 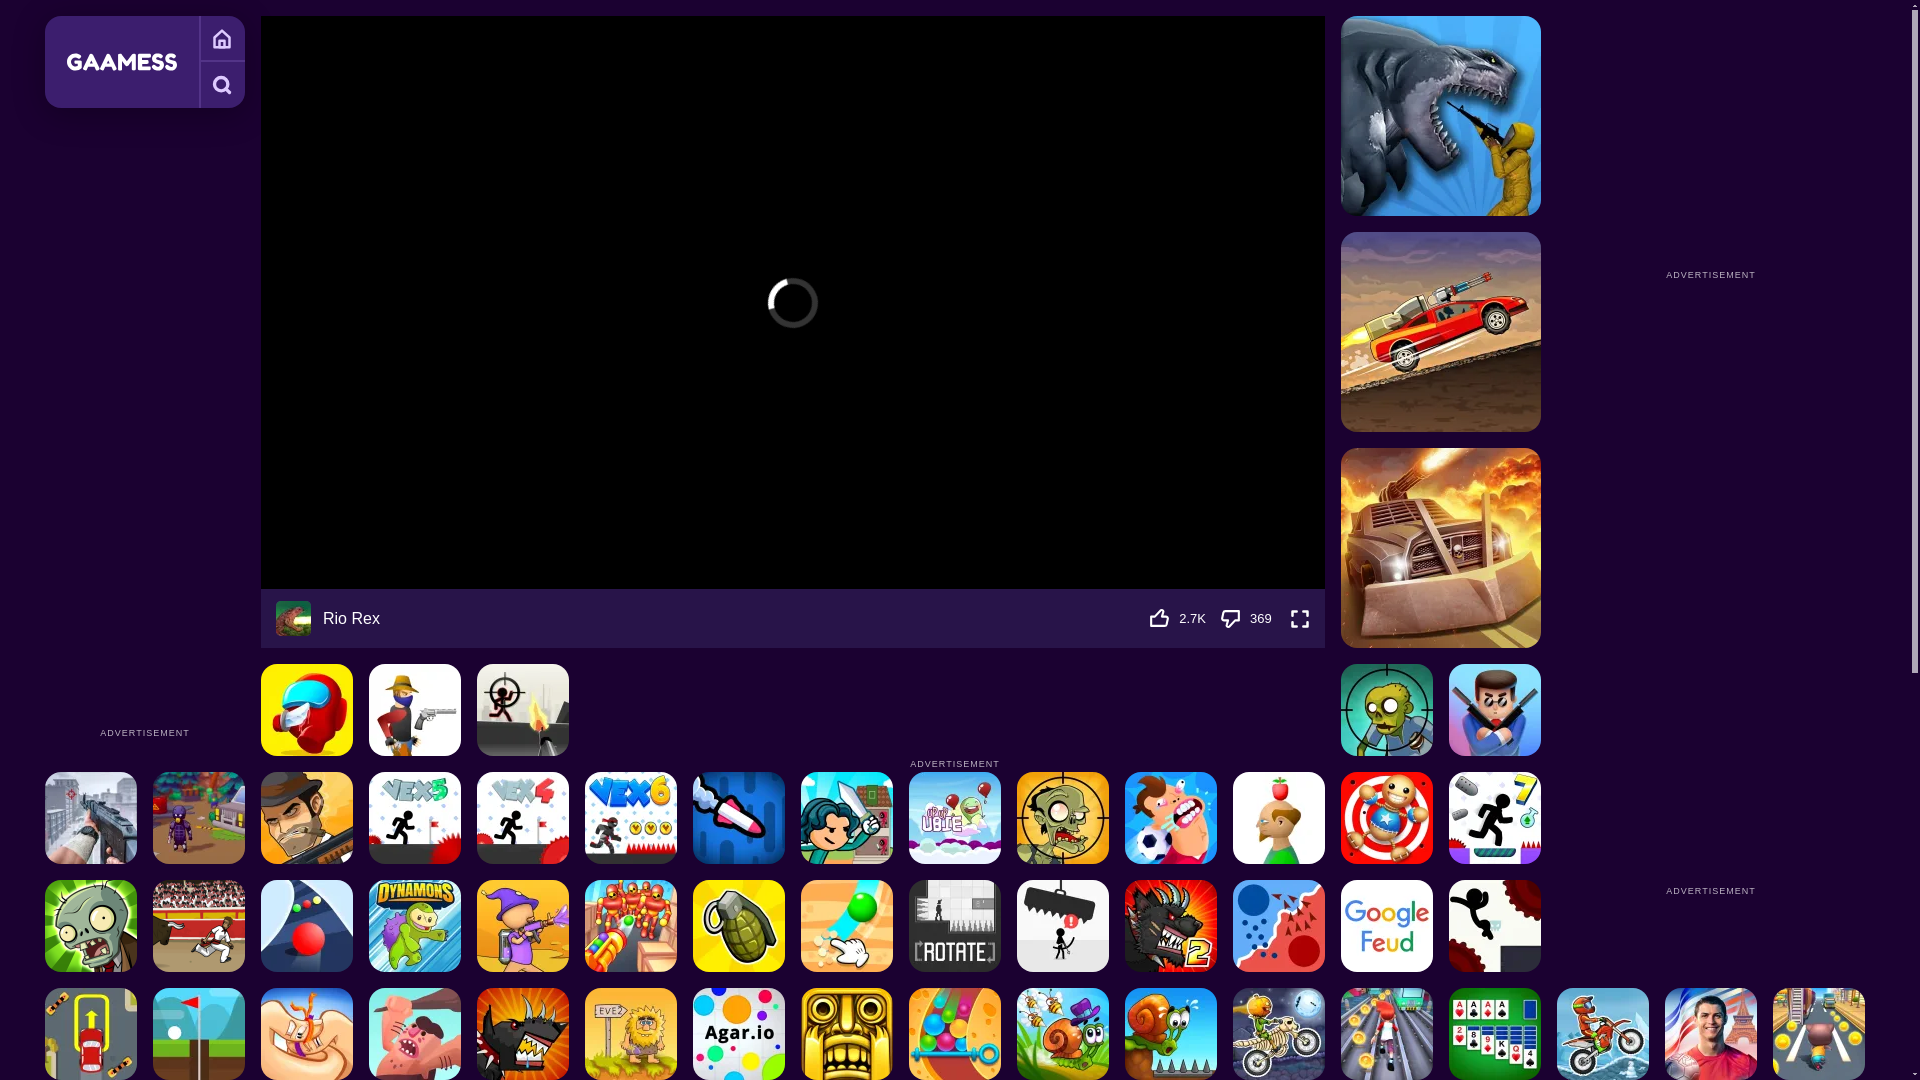 What do you see at coordinates (414, 818) in the screenshot?
I see `Vex 5` at bounding box center [414, 818].